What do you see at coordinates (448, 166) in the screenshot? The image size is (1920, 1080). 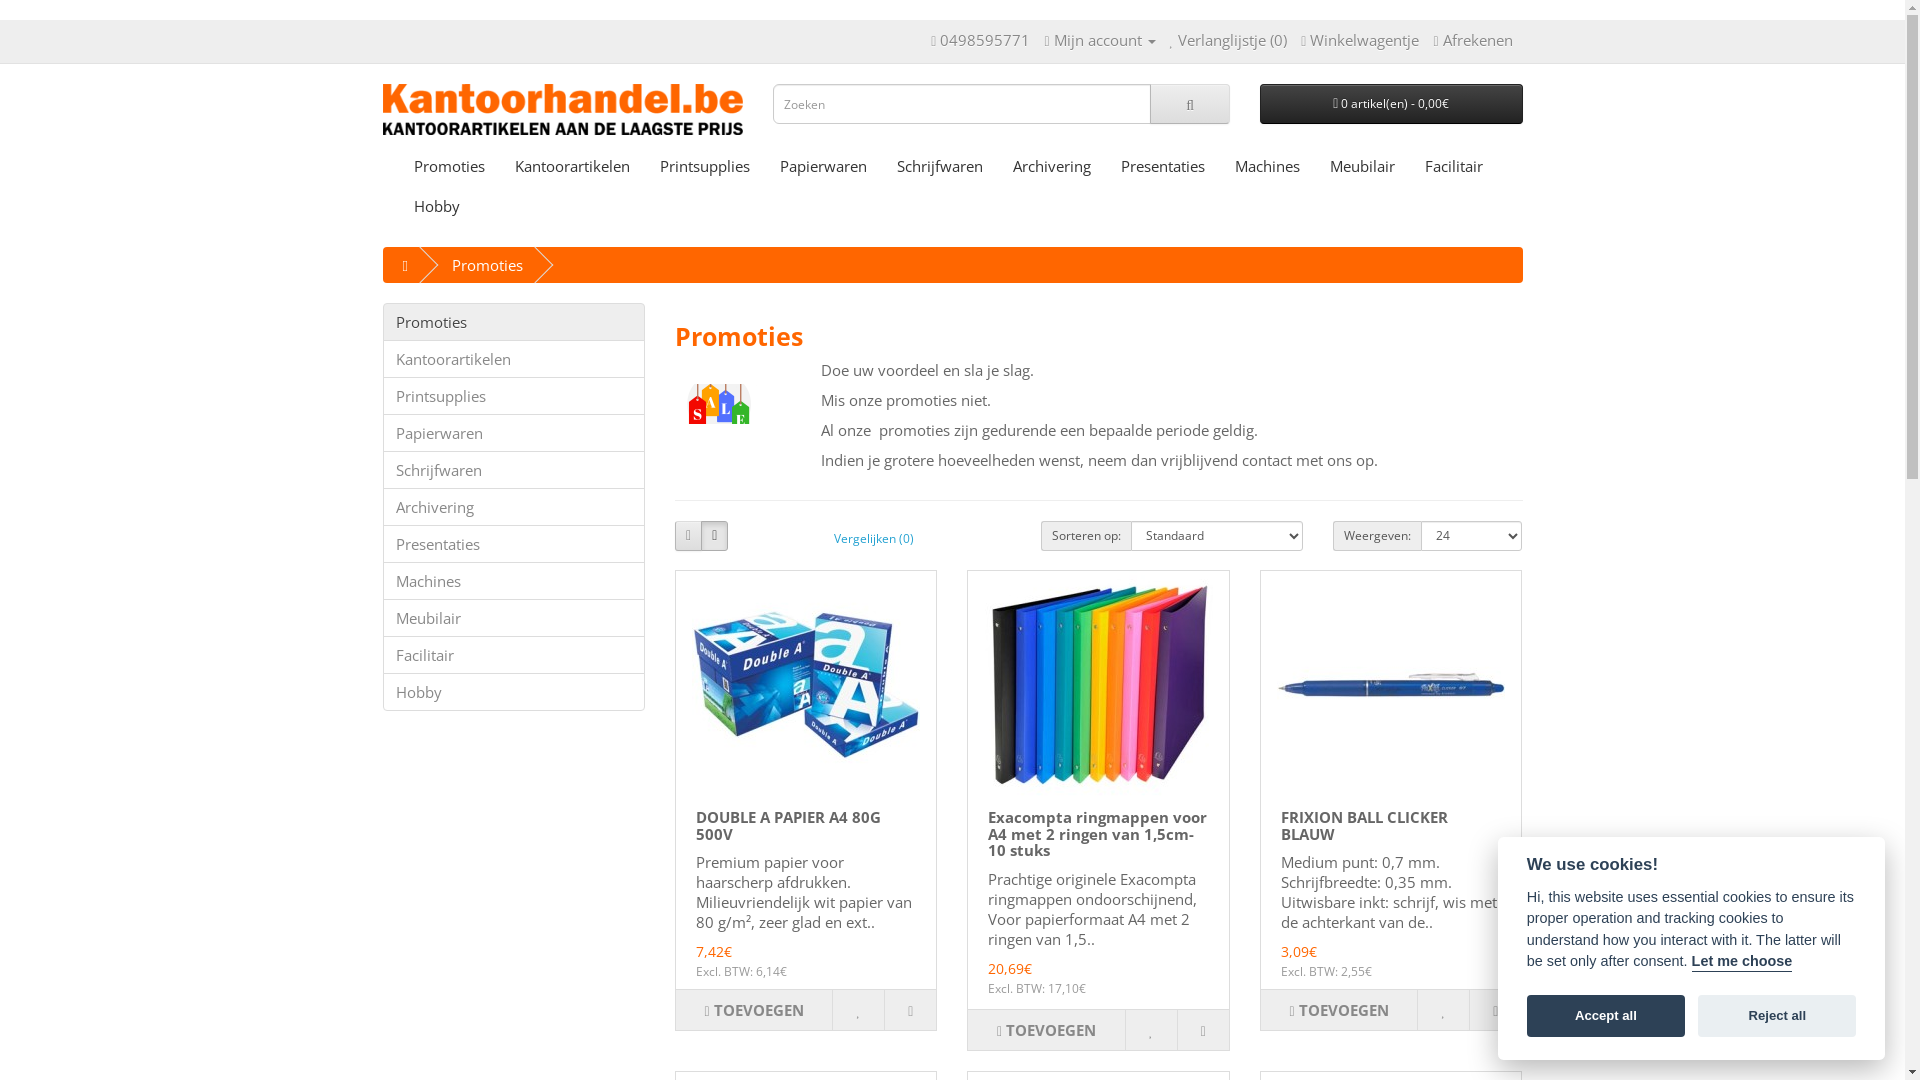 I see `Promoties` at bounding box center [448, 166].